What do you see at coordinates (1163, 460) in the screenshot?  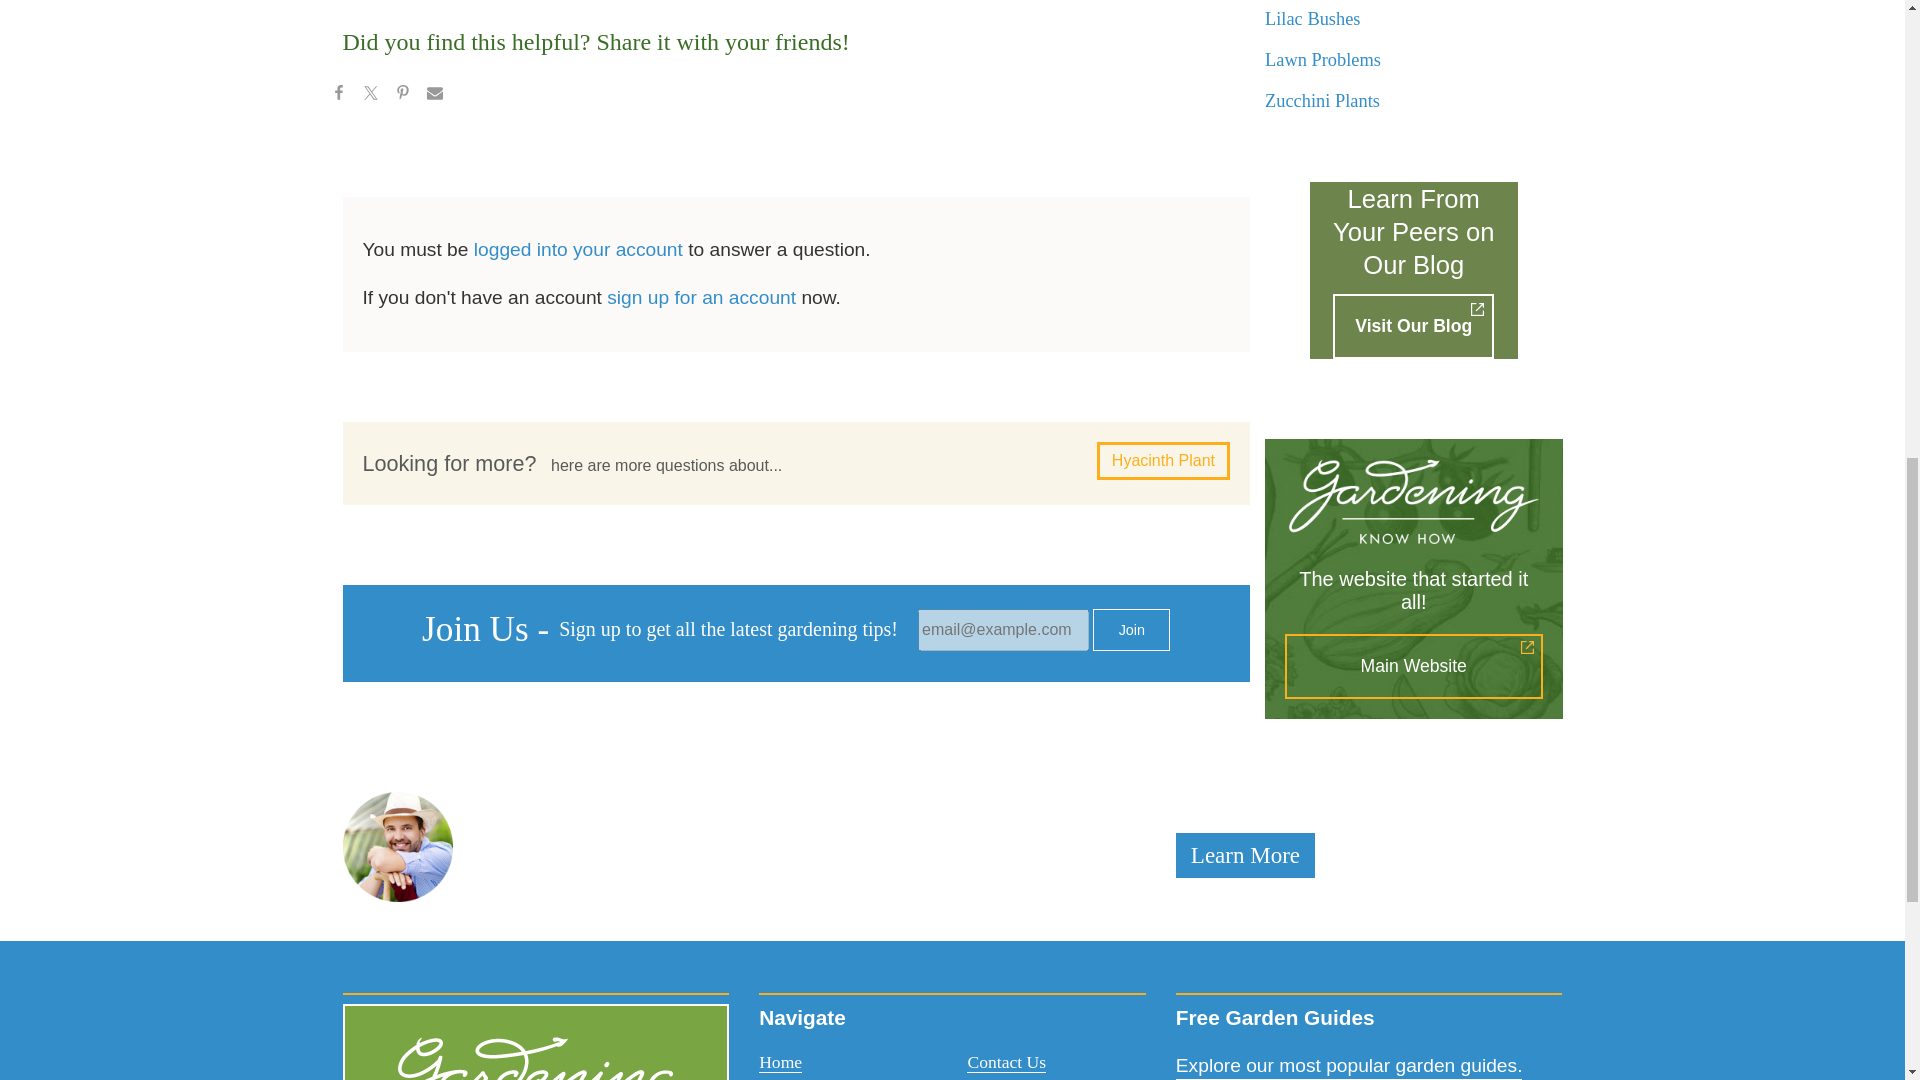 I see `Hyacinth Plant` at bounding box center [1163, 460].